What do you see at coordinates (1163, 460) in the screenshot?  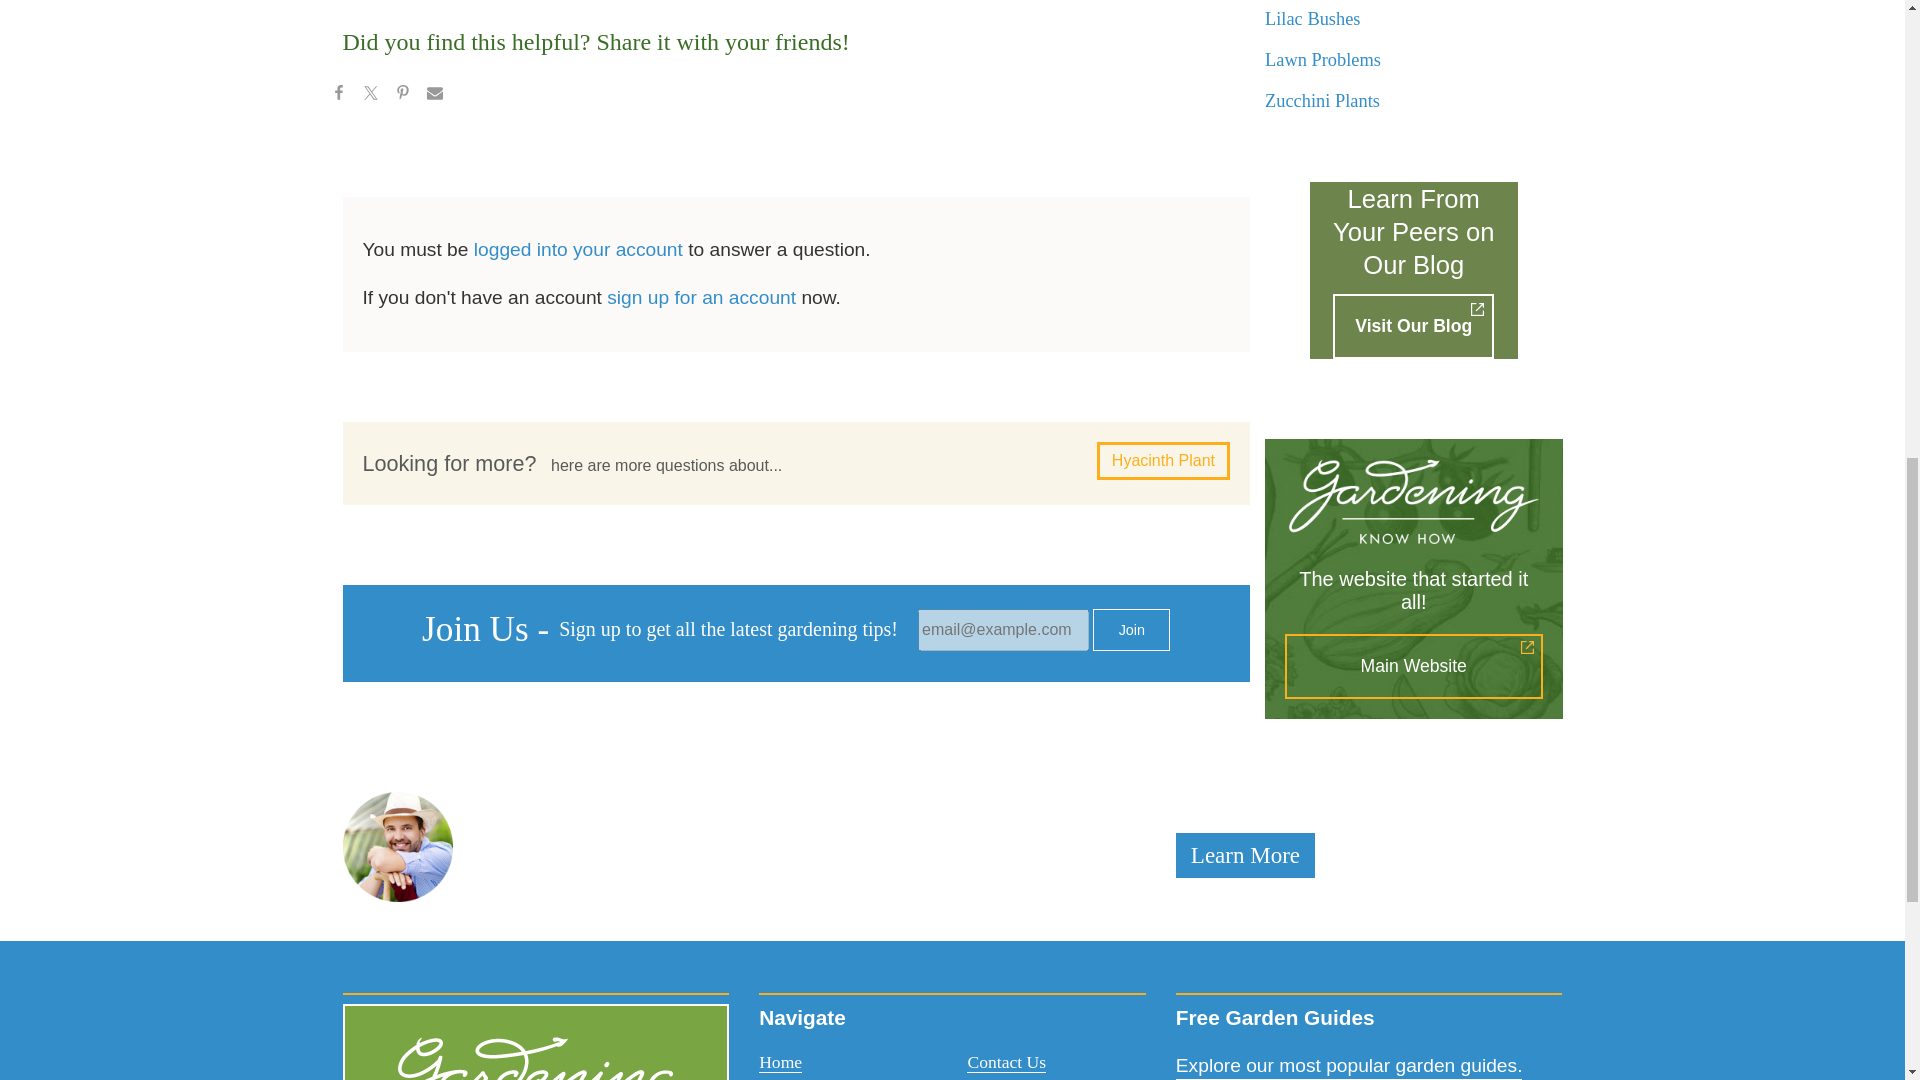 I see `Hyacinth Plant` at bounding box center [1163, 460].